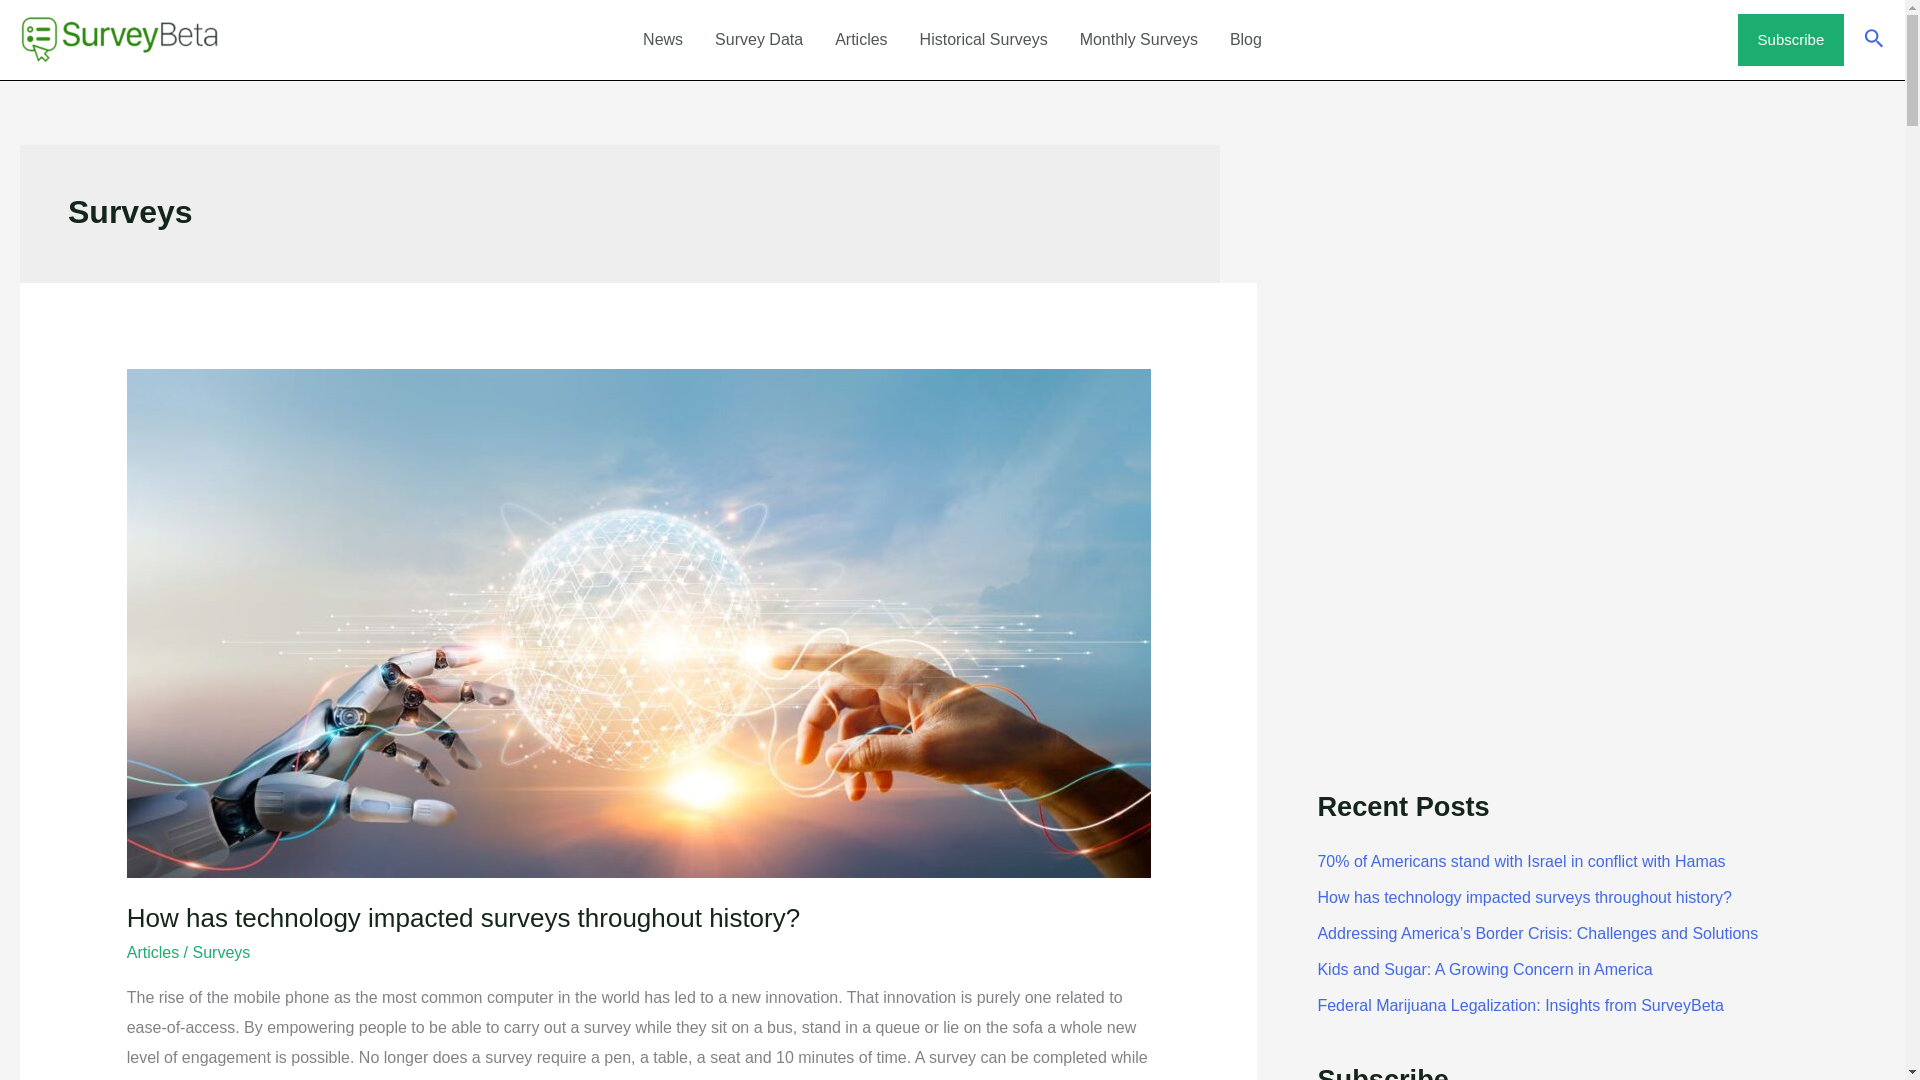 The image size is (1920, 1080). Describe the element at coordinates (463, 918) in the screenshot. I see `How has technology impacted surveys throughout history?` at that location.